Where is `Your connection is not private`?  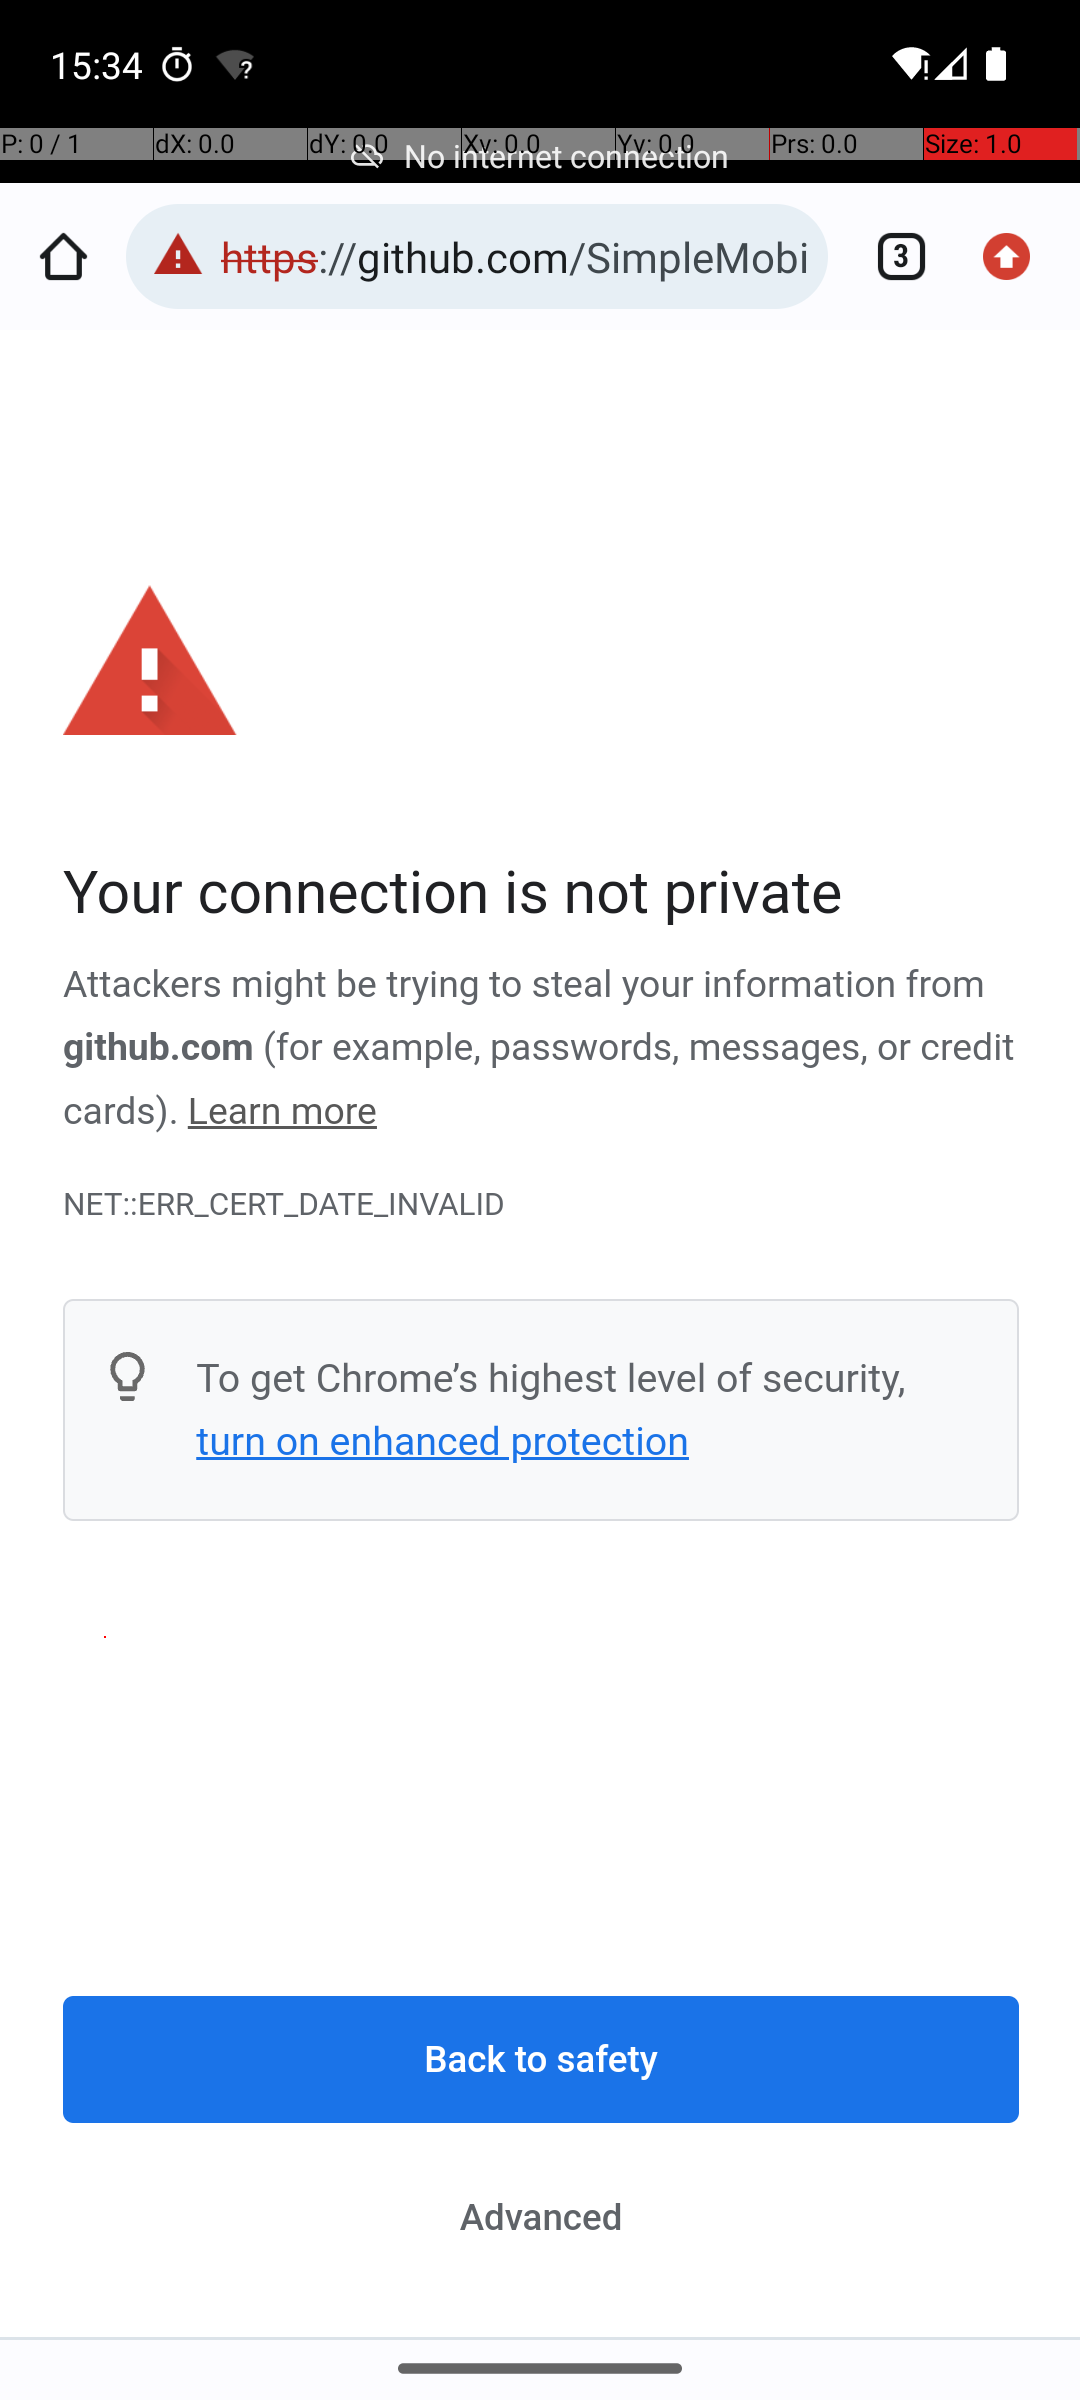
Your connection is not private is located at coordinates (542, 894).